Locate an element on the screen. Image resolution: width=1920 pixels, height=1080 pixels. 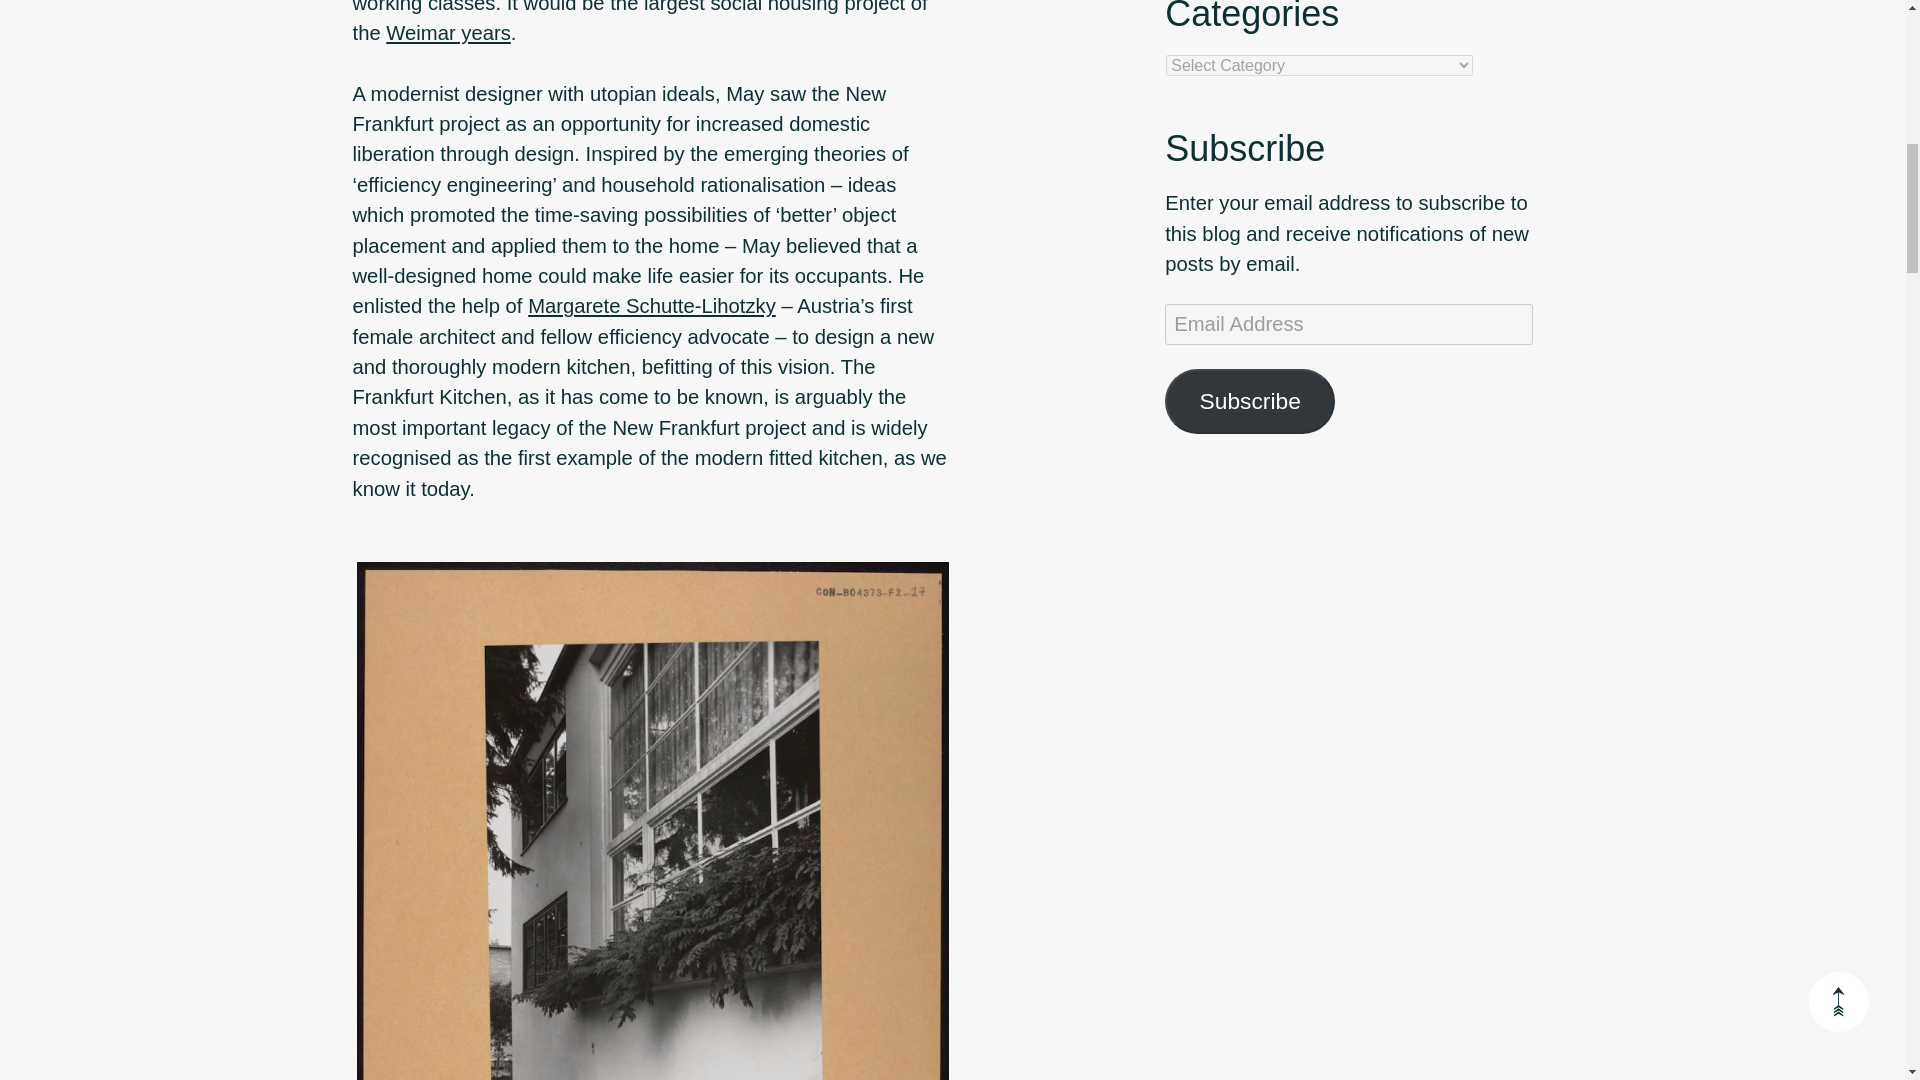
Subscribe is located at coordinates (1250, 402).